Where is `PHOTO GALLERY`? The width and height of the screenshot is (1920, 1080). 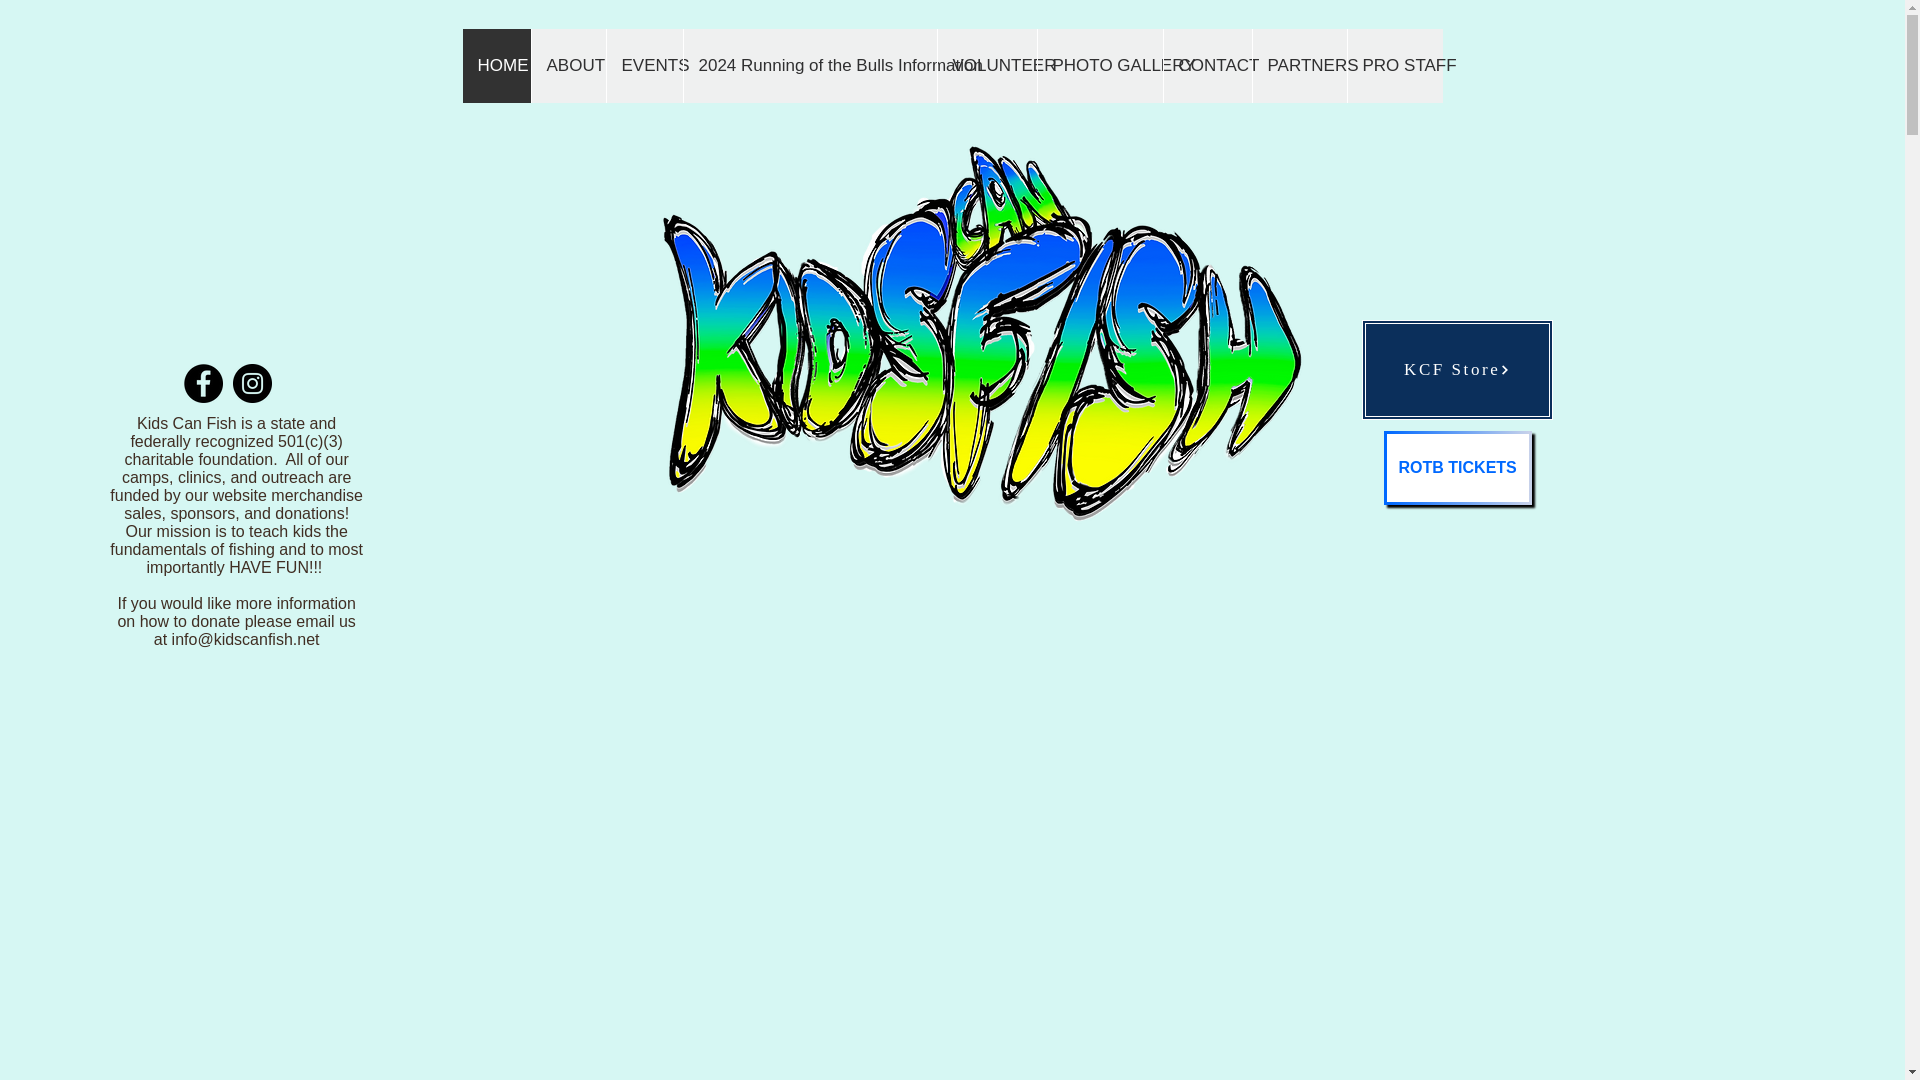 PHOTO GALLERY is located at coordinates (1098, 66).